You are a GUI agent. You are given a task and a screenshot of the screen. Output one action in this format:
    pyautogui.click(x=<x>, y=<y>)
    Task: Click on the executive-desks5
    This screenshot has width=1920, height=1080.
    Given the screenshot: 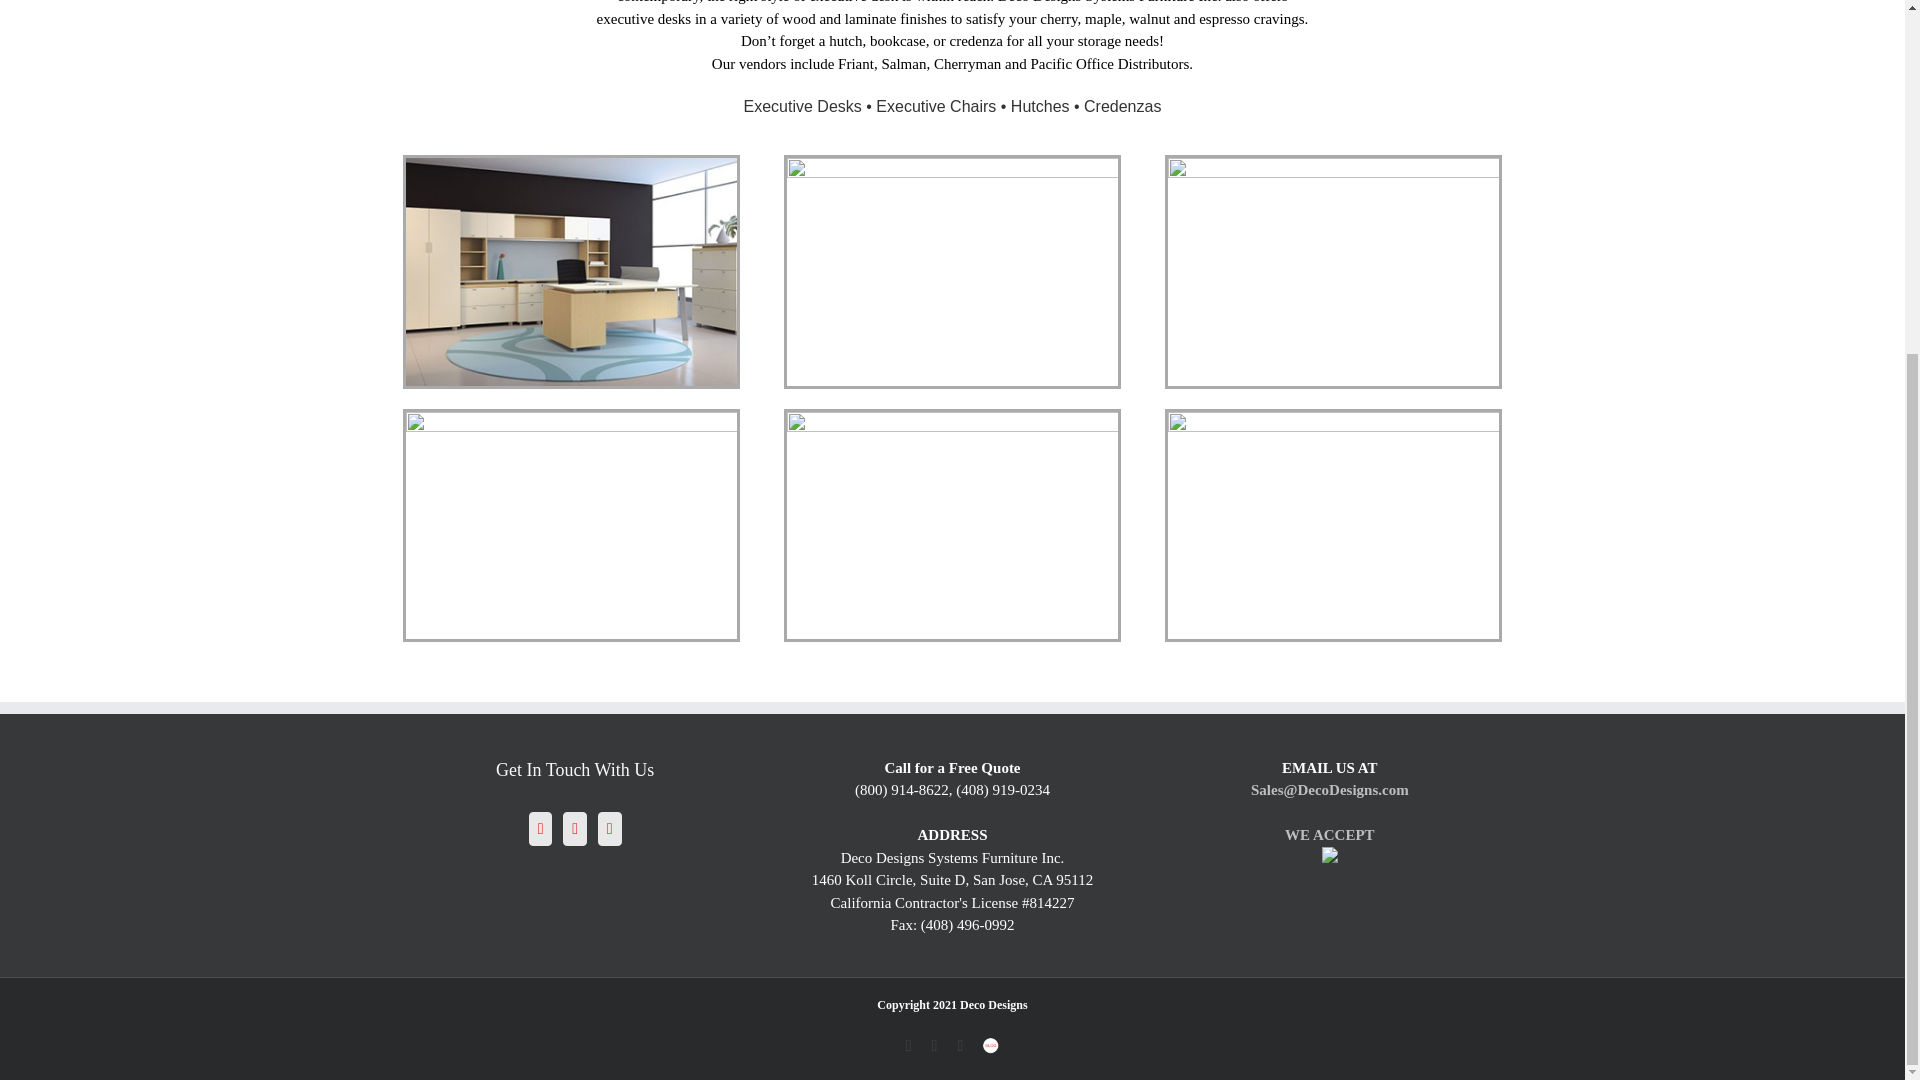 What is the action you would take?
    pyautogui.click(x=952, y=525)
    